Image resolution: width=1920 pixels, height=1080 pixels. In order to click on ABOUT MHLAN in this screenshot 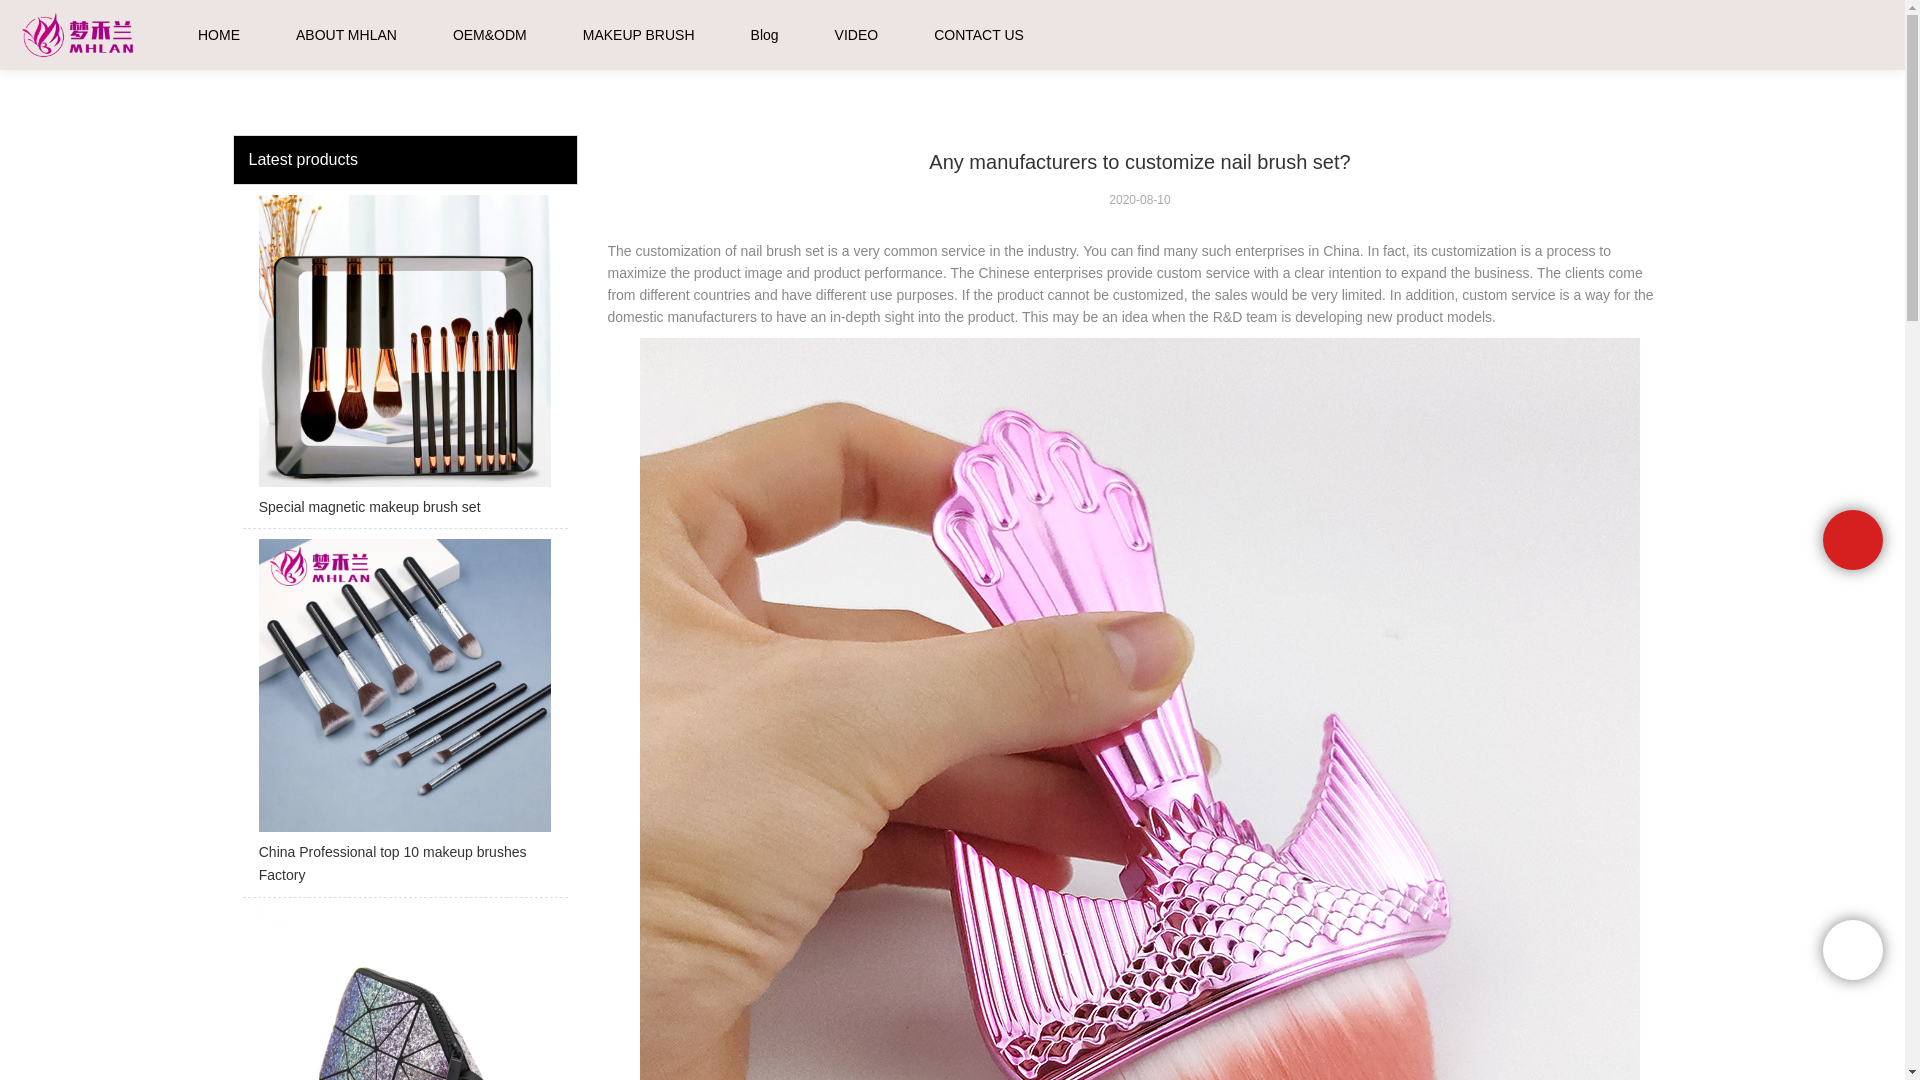, I will do `click(346, 35)`.